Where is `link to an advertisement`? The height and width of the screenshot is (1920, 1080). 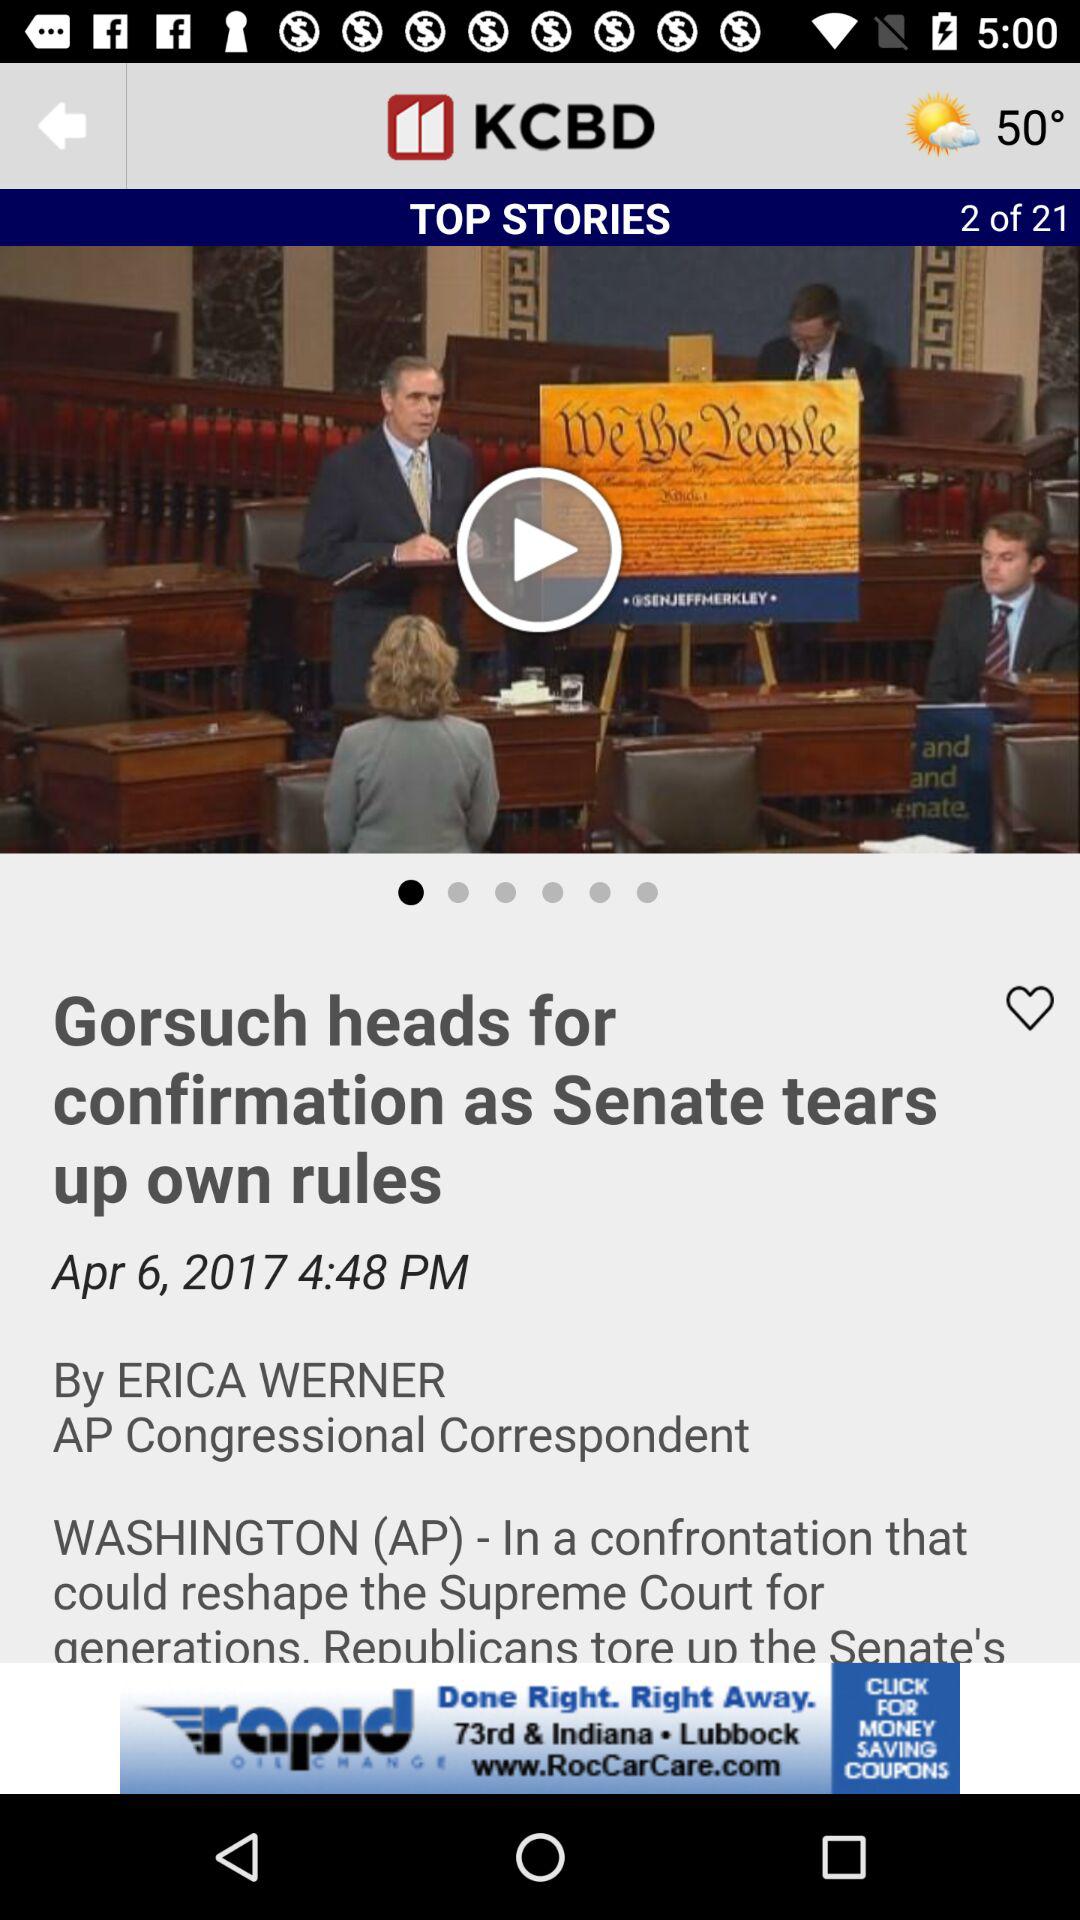 link to an advertisement is located at coordinates (540, 1728).